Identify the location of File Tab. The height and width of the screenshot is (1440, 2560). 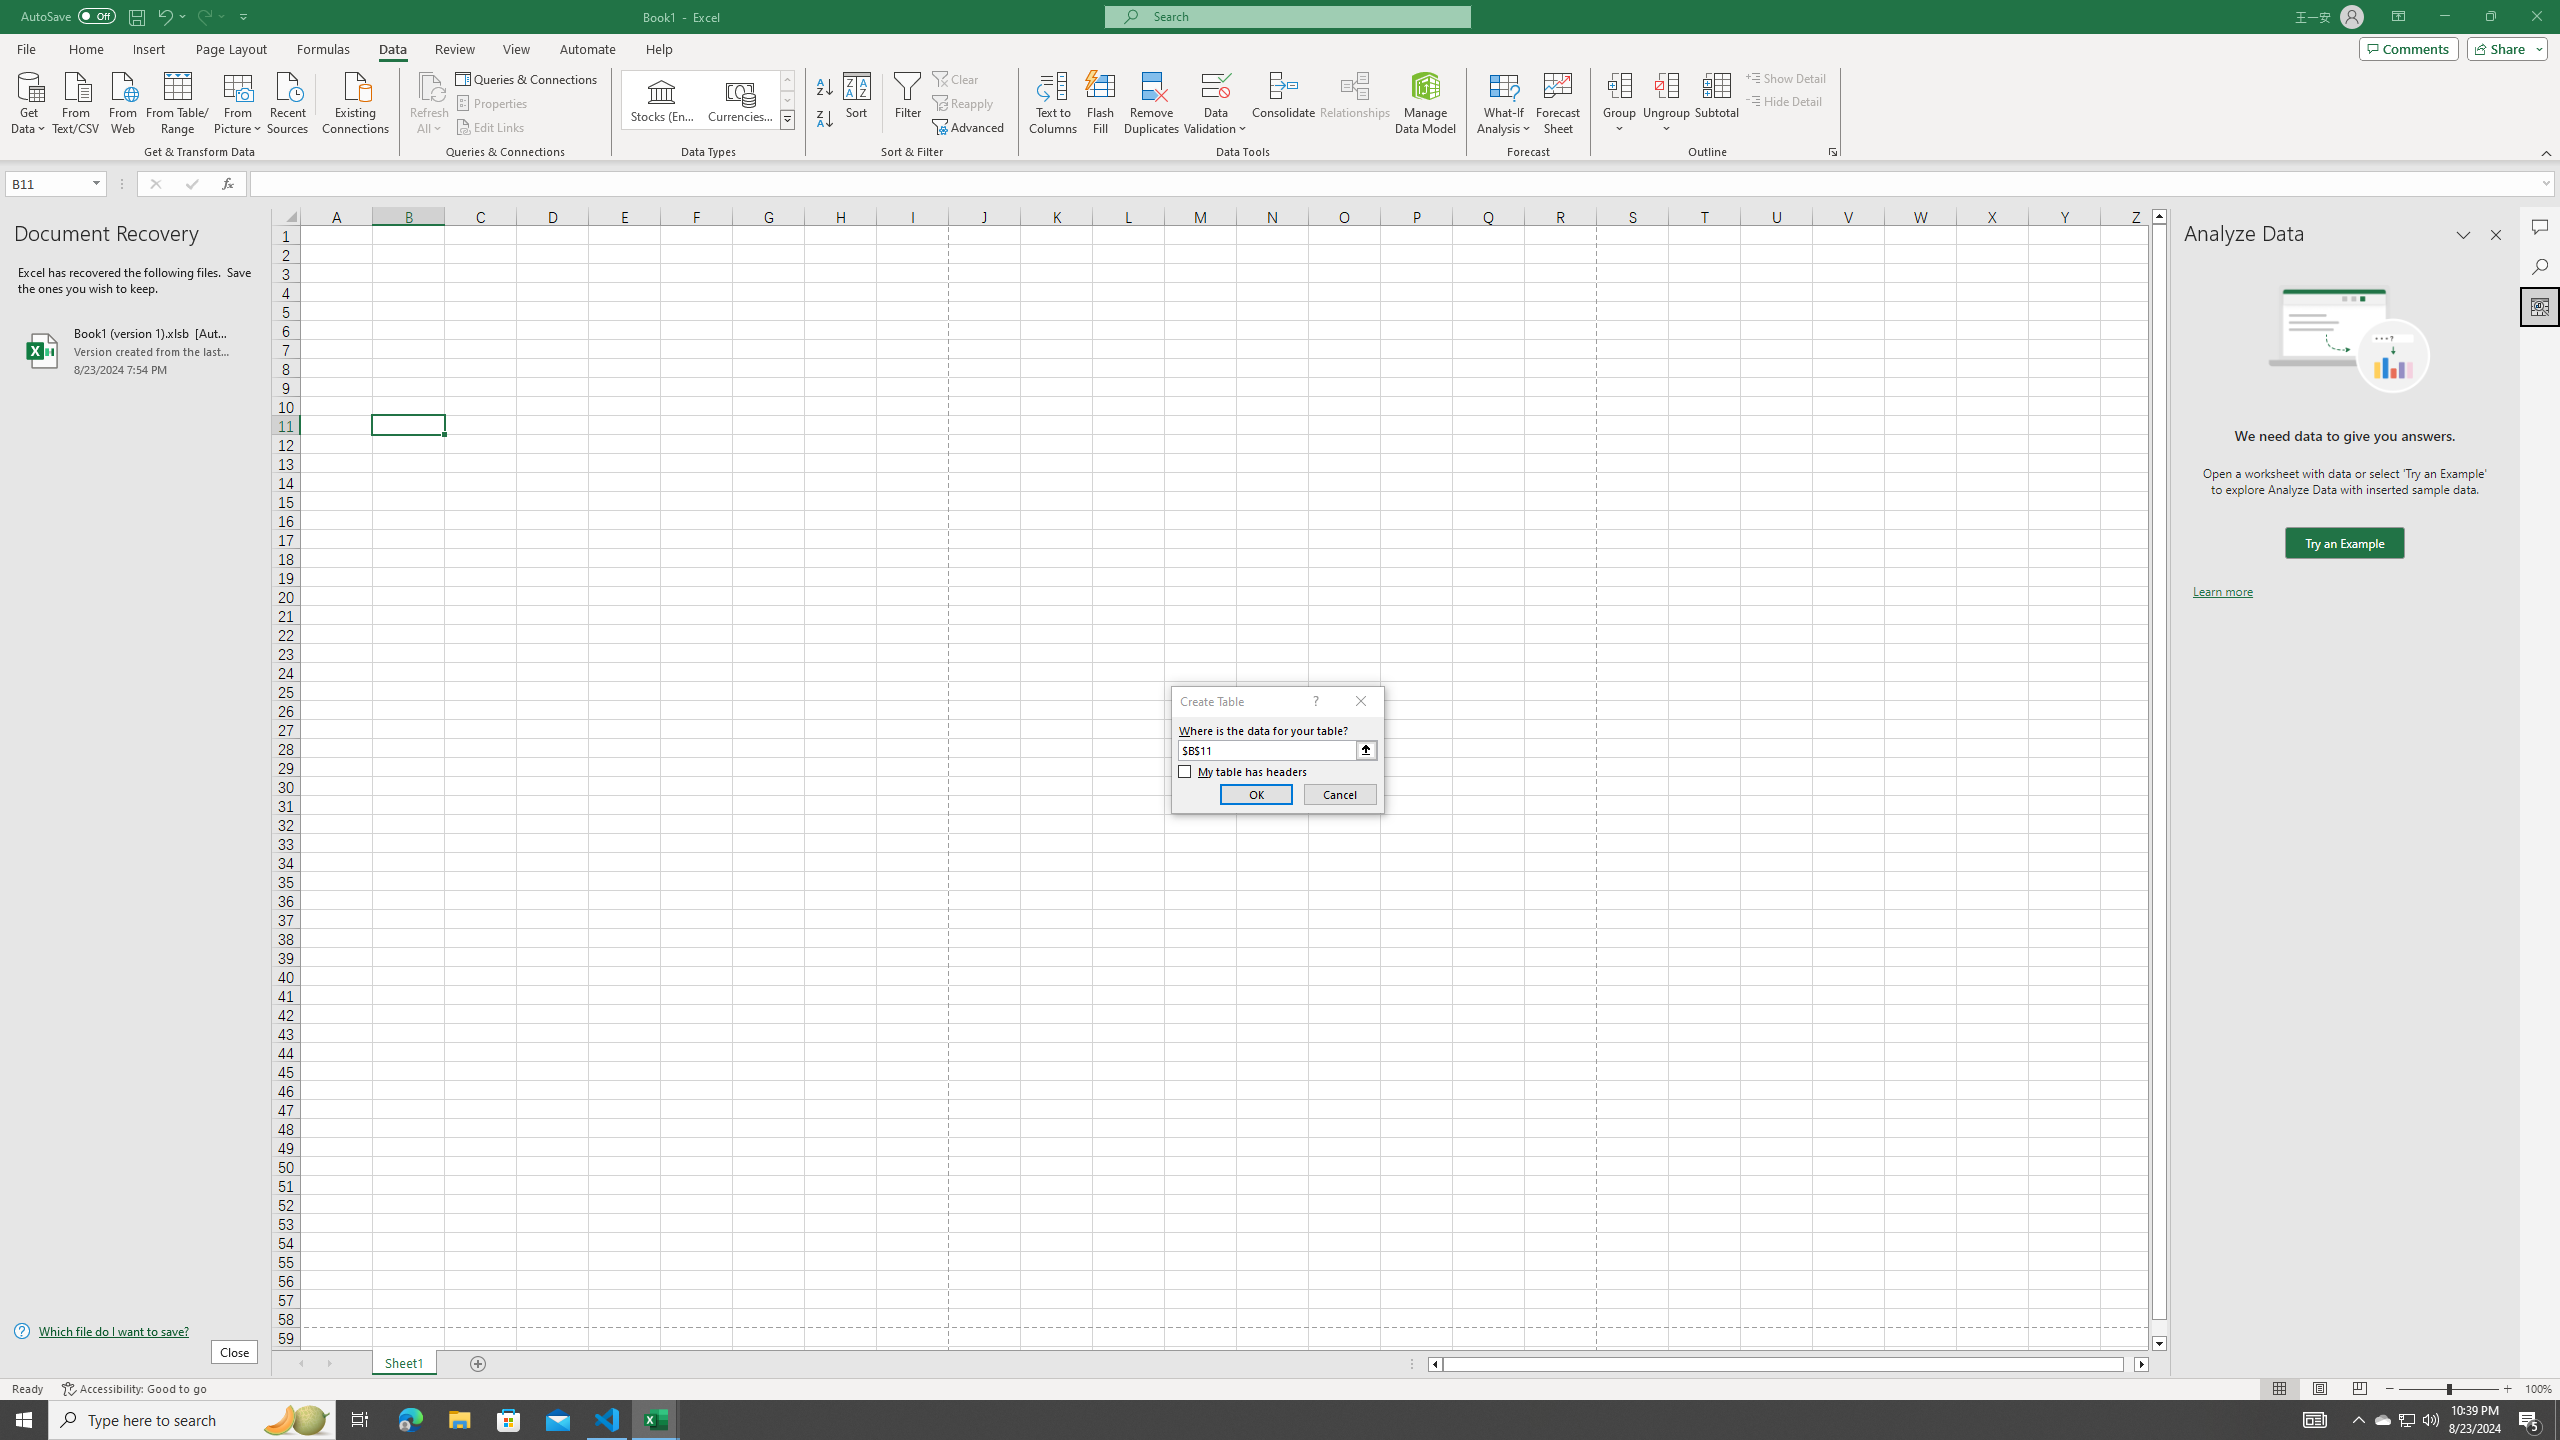
(26, 48).